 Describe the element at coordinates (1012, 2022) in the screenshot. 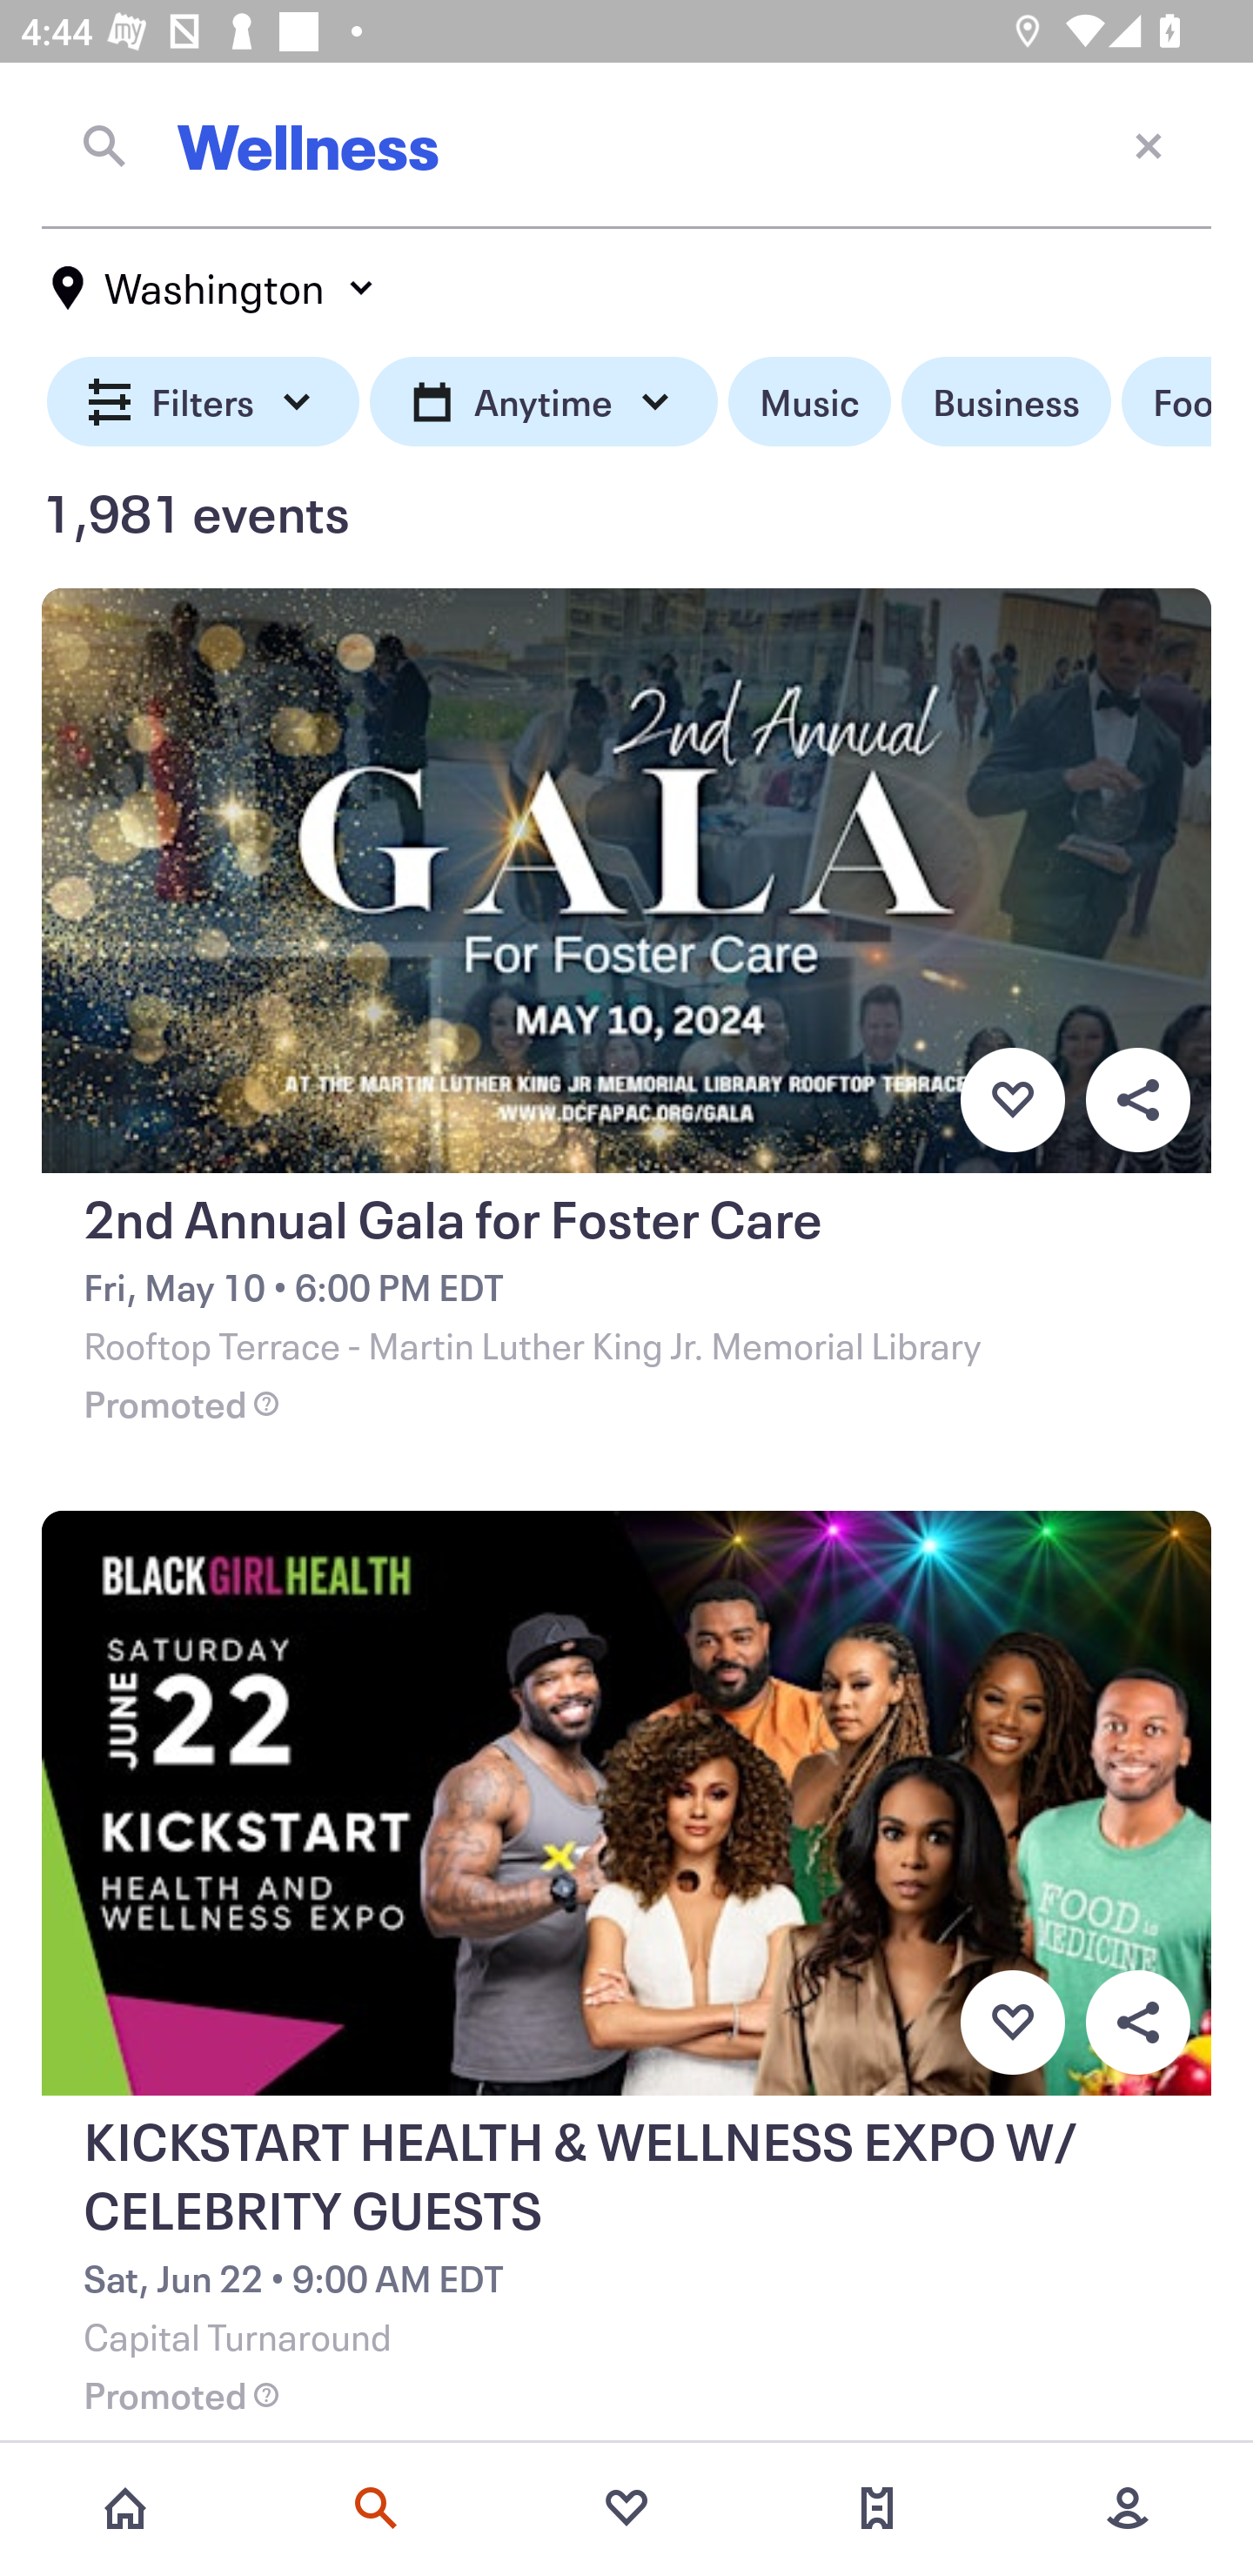

I see `Favorite button` at that location.